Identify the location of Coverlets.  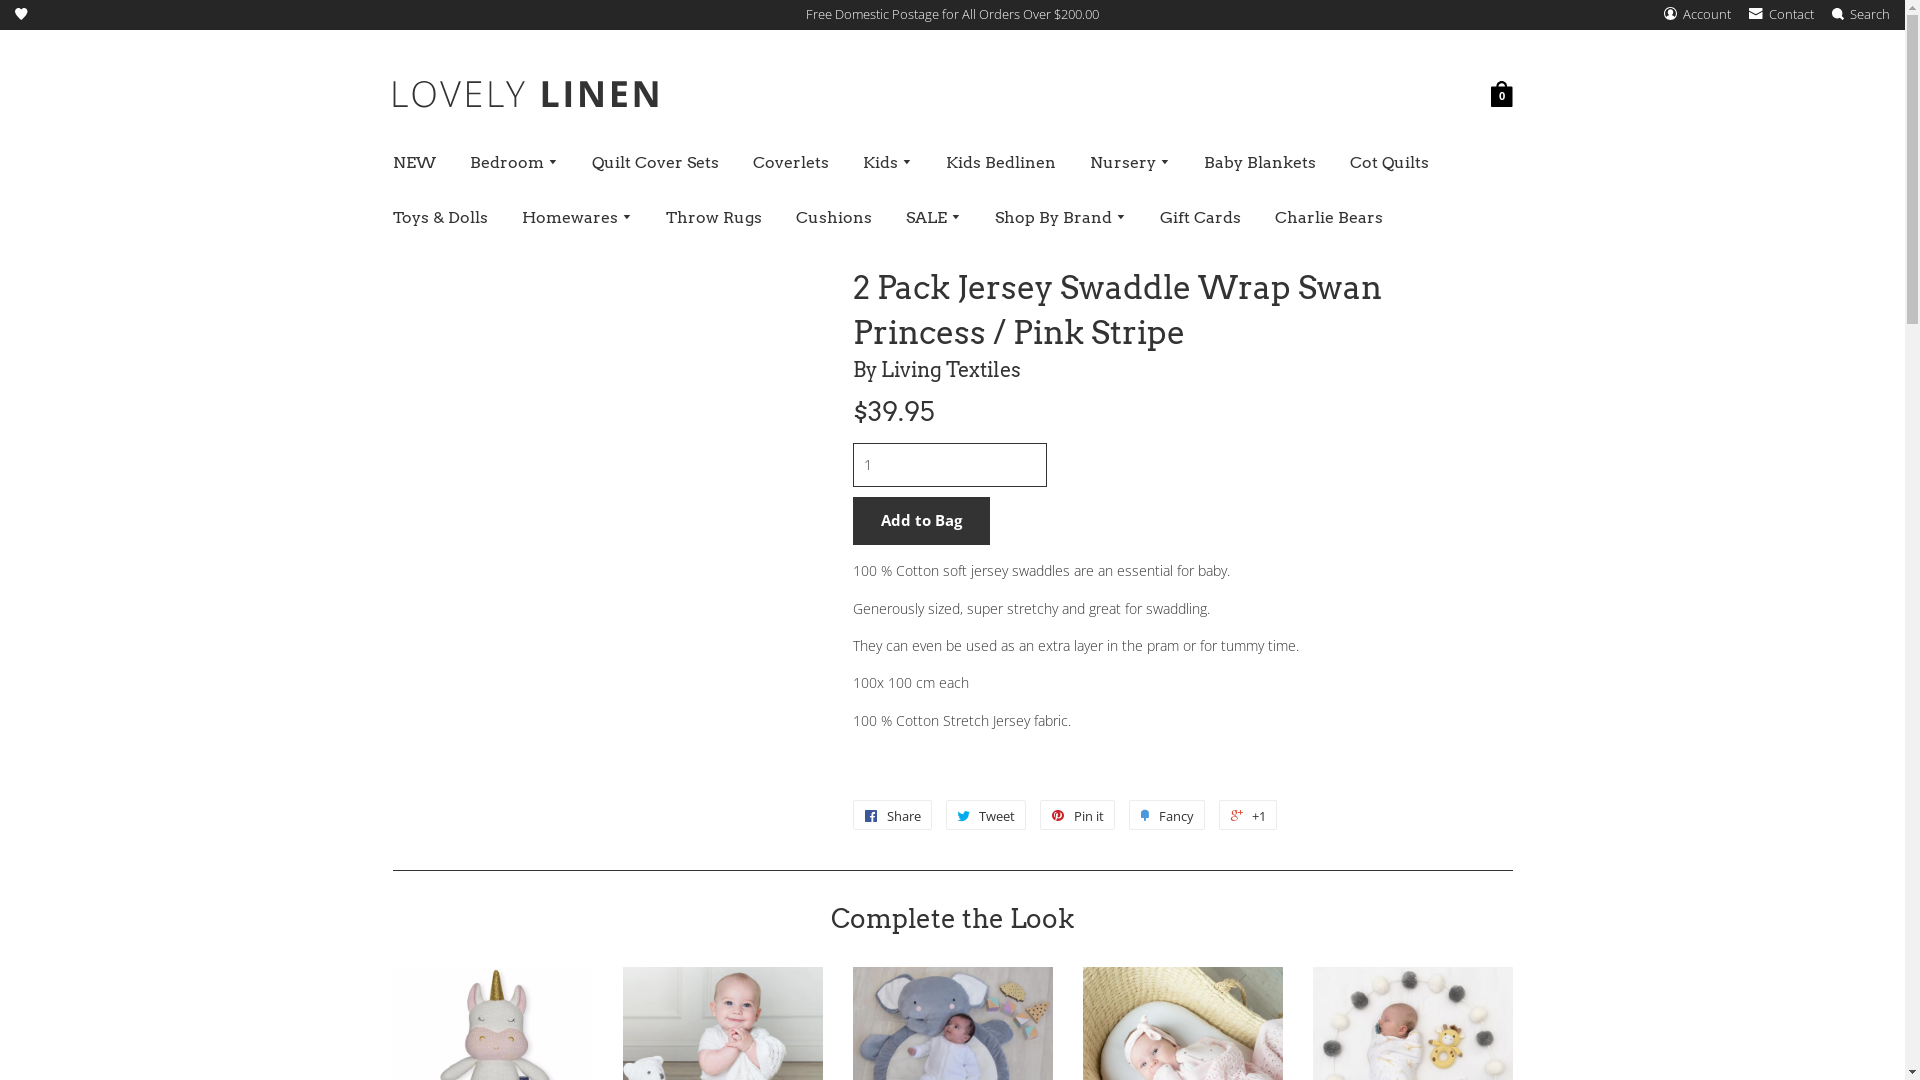
(791, 163).